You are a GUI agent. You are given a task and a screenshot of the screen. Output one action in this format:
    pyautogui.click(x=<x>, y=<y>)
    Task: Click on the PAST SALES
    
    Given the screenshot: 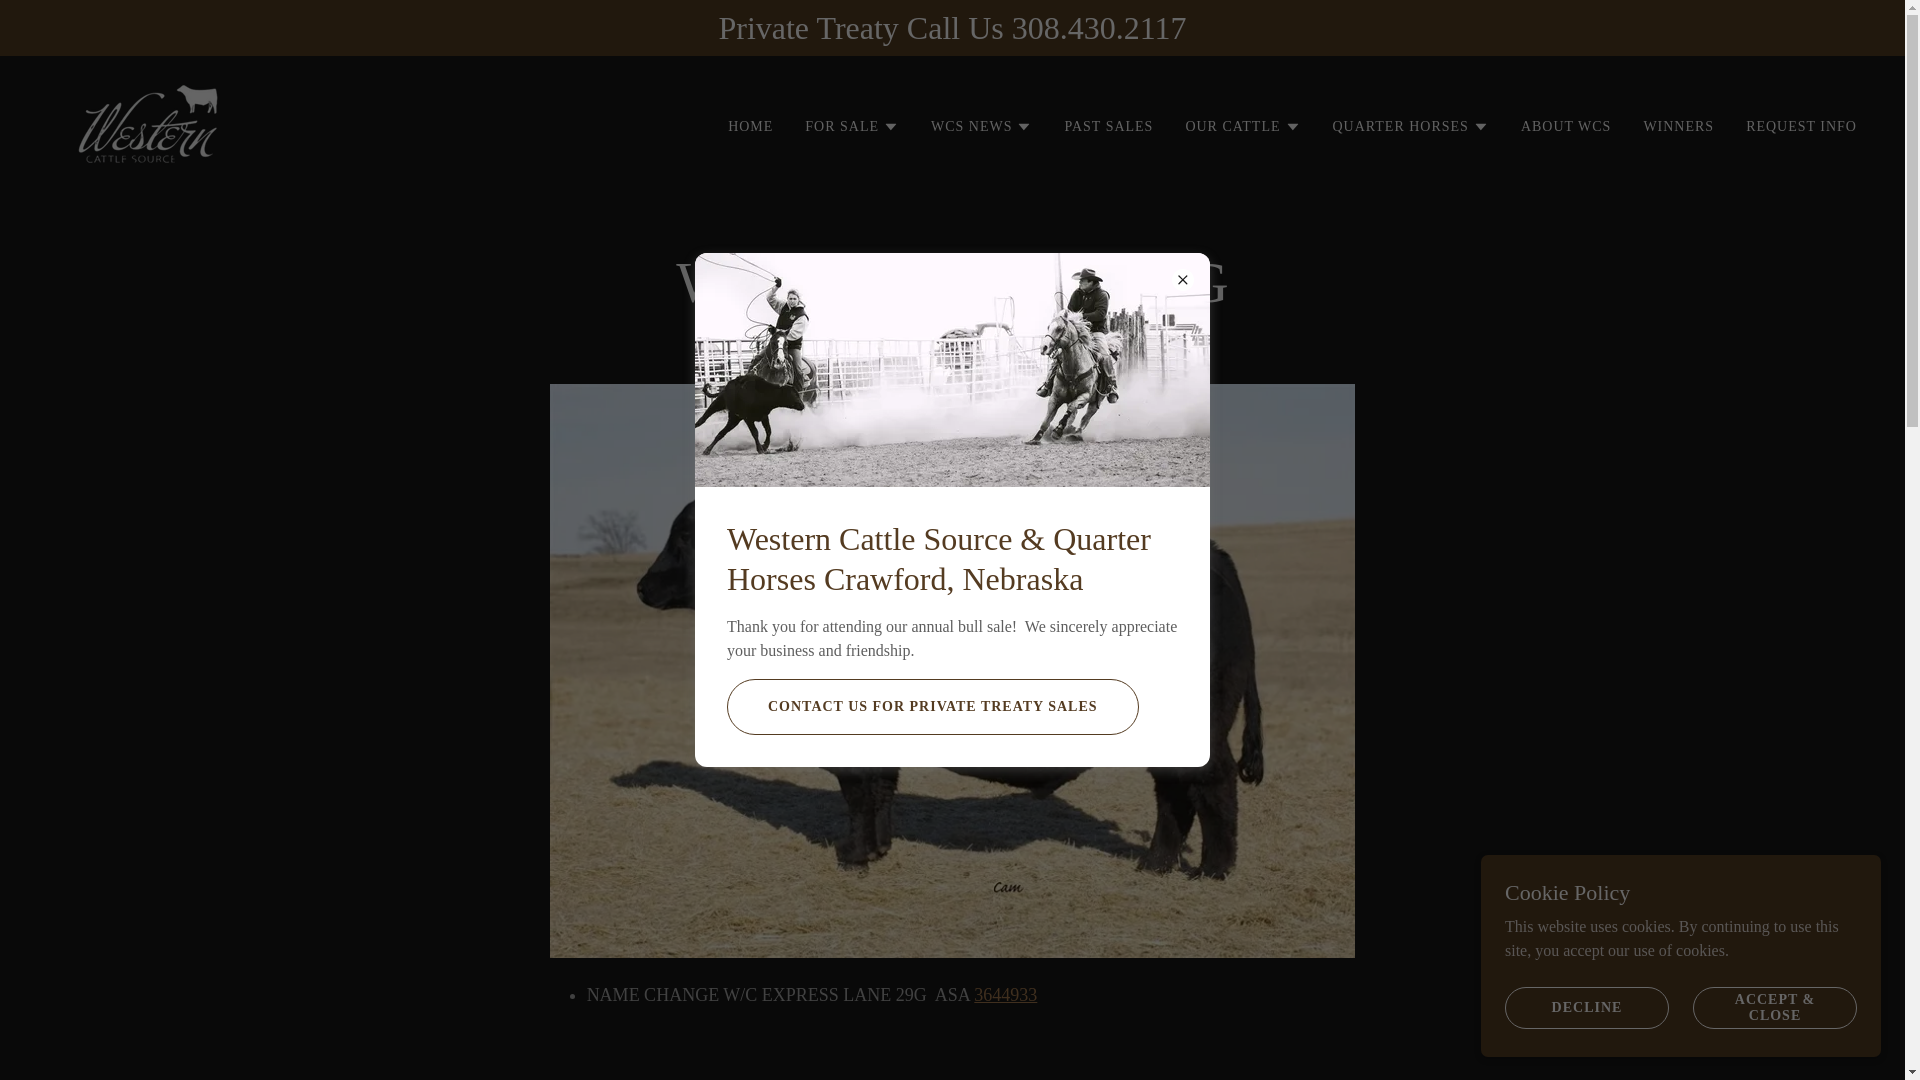 What is the action you would take?
    pyautogui.click(x=1108, y=126)
    